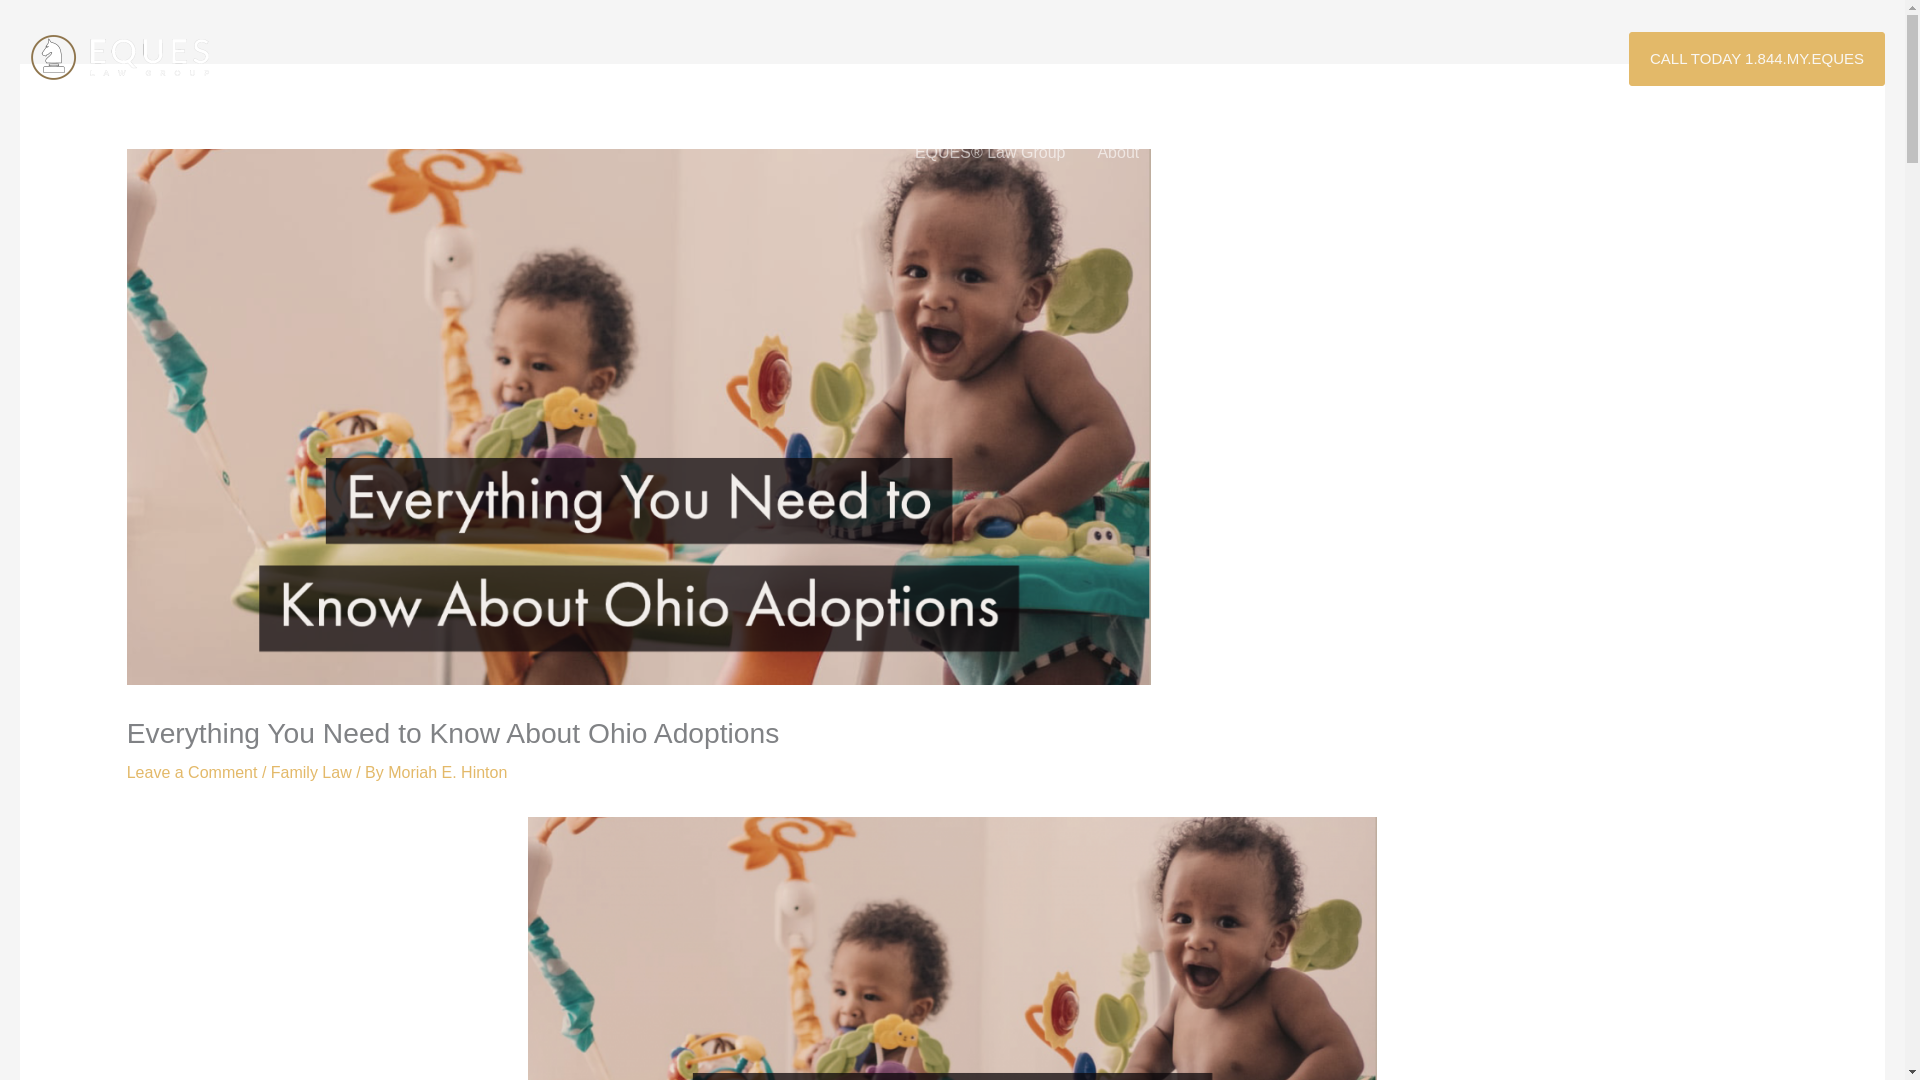 The width and height of the screenshot is (1920, 1080). Describe the element at coordinates (1756, 59) in the screenshot. I see `CALL TODAY 1.844.MY.EQUES` at that location.